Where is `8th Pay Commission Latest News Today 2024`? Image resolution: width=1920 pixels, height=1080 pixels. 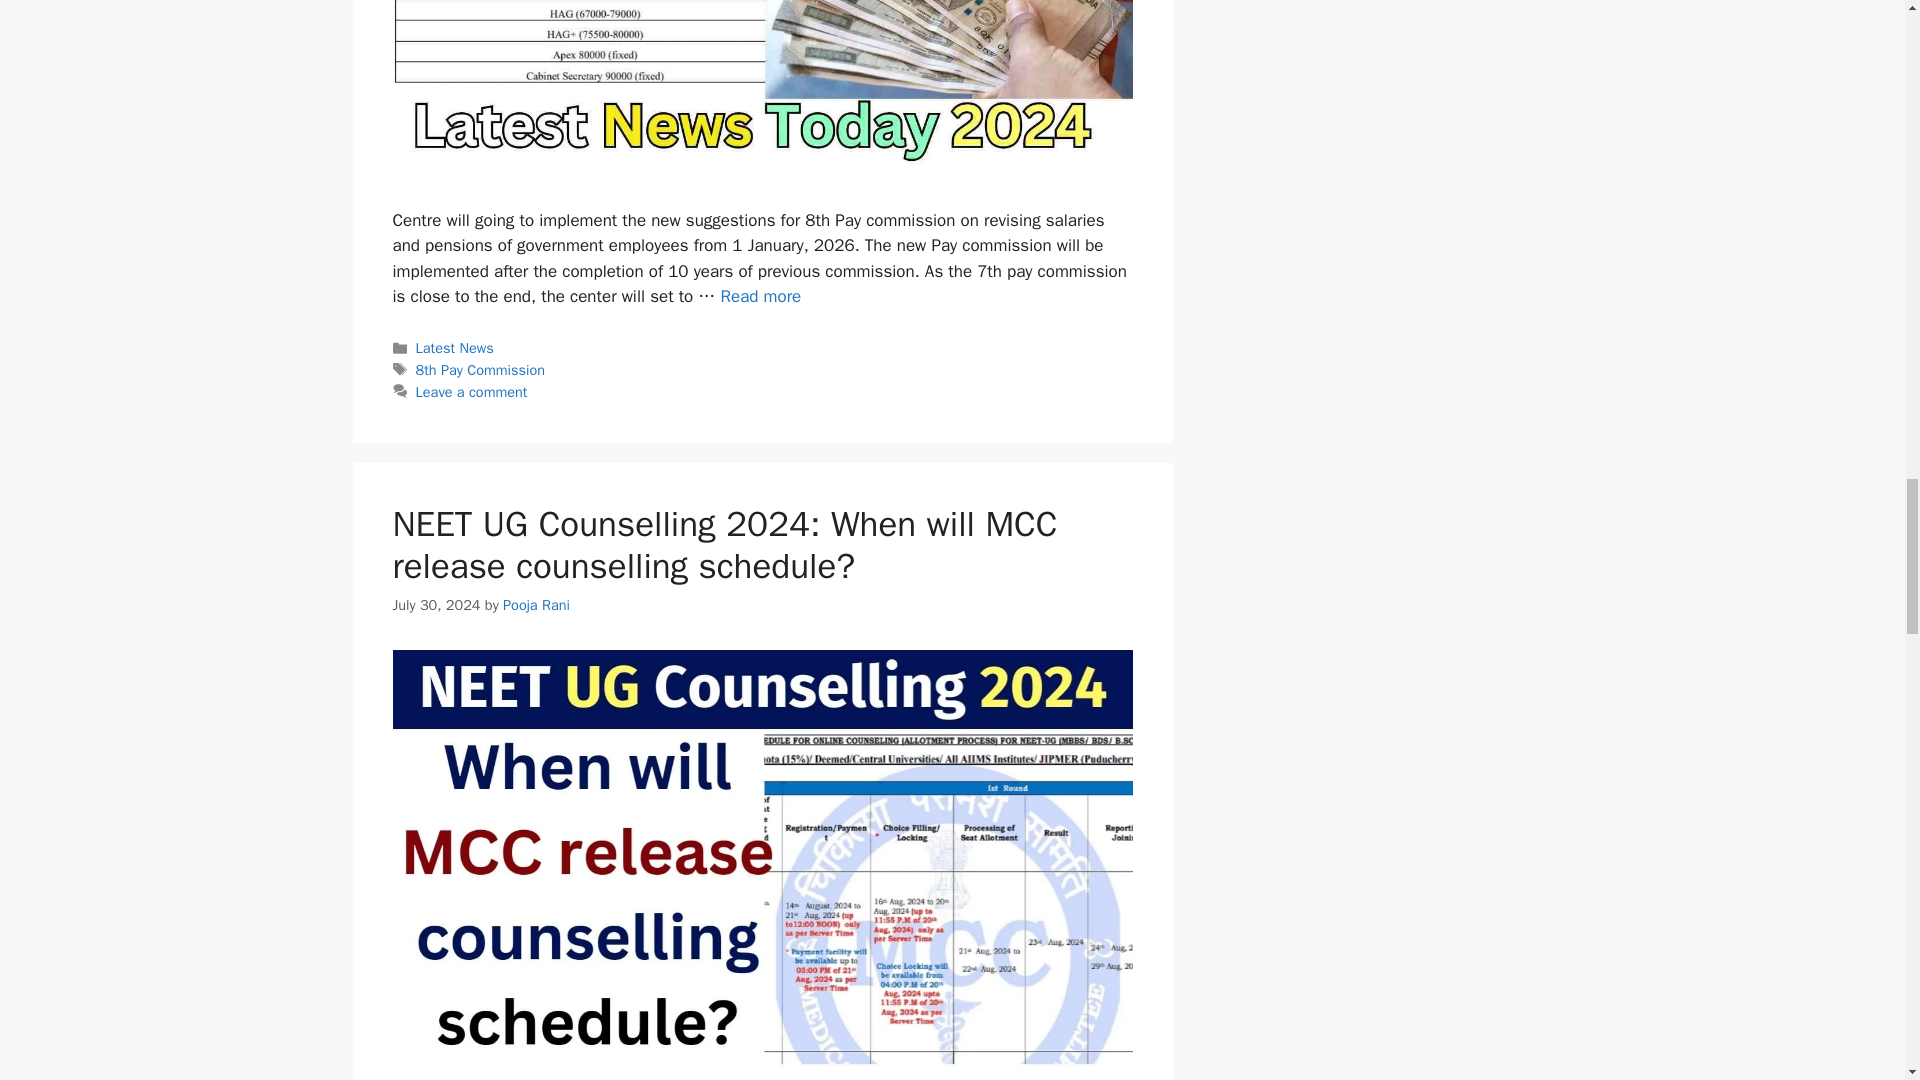 8th Pay Commission Latest News Today 2024 is located at coordinates (760, 296).